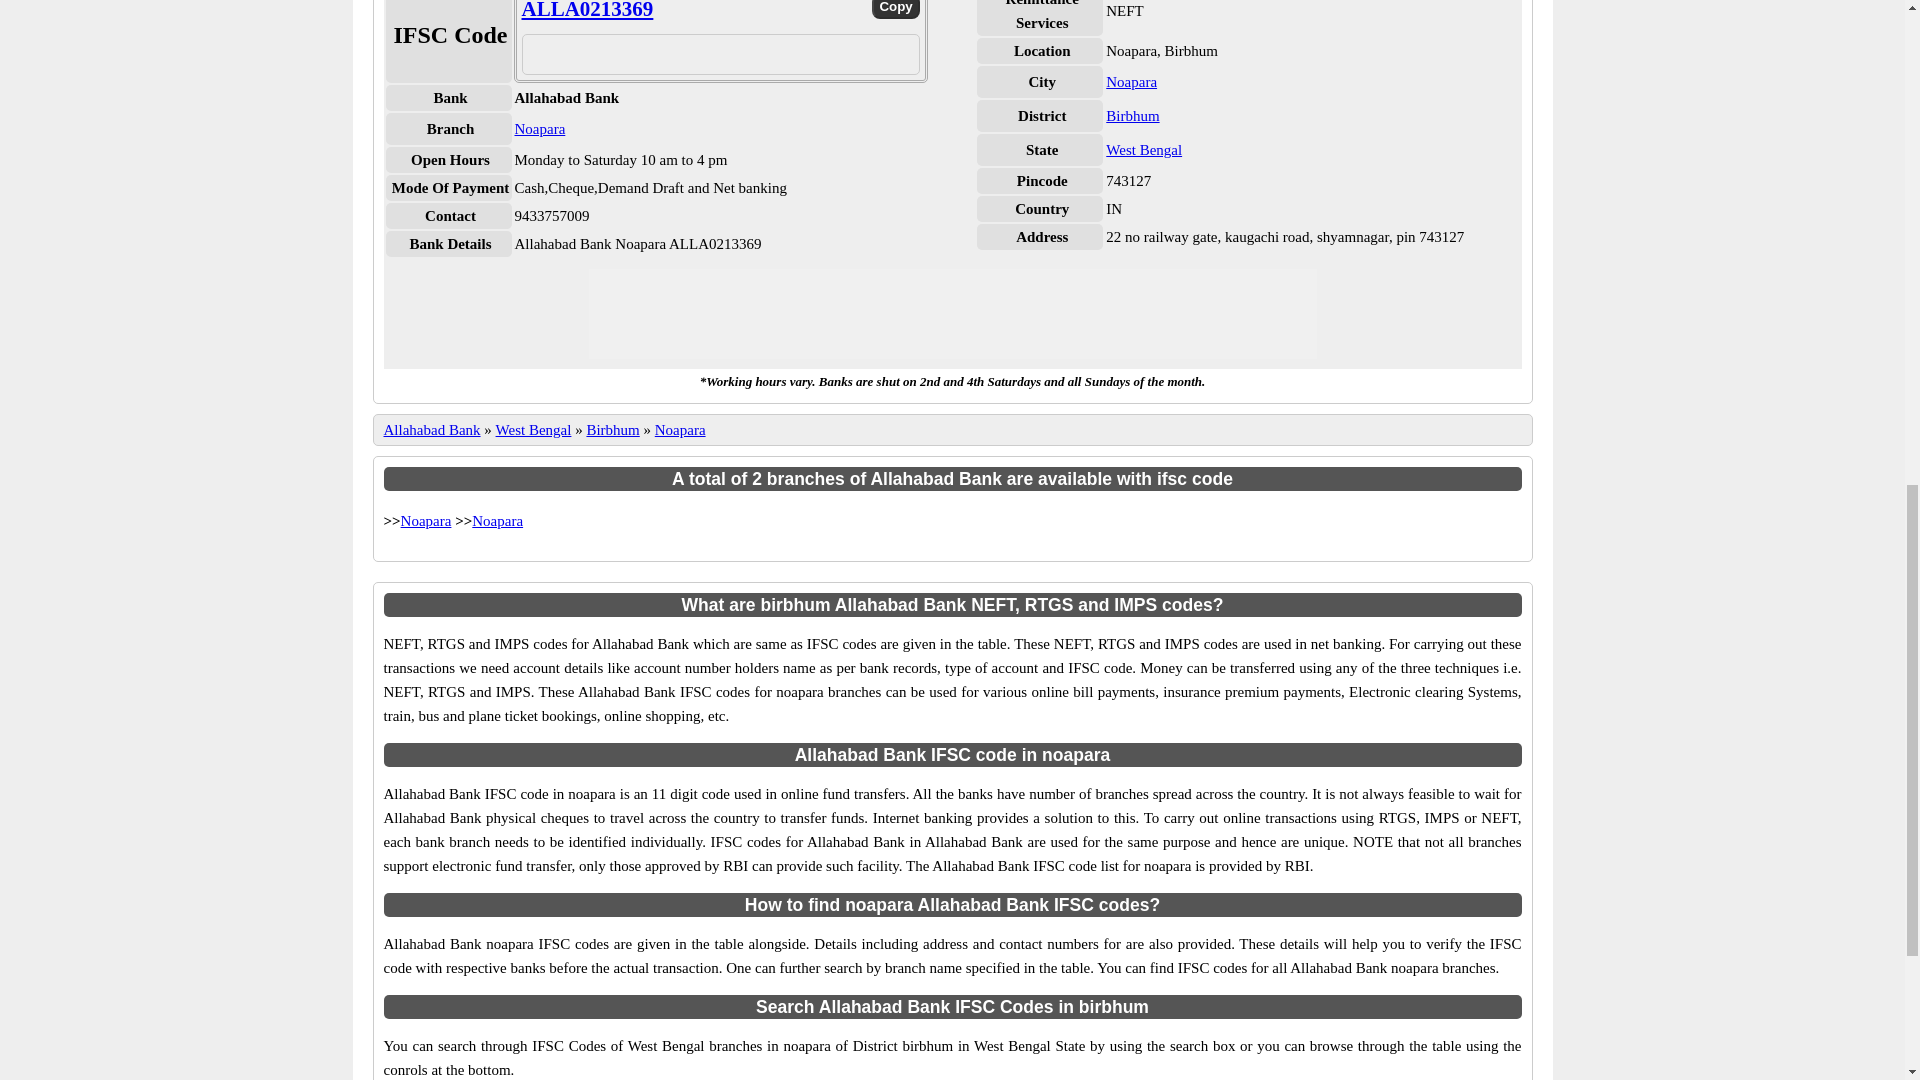 The height and width of the screenshot is (1080, 1920). Describe the element at coordinates (426, 521) in the screenshot. I see `Noapara` at that location.